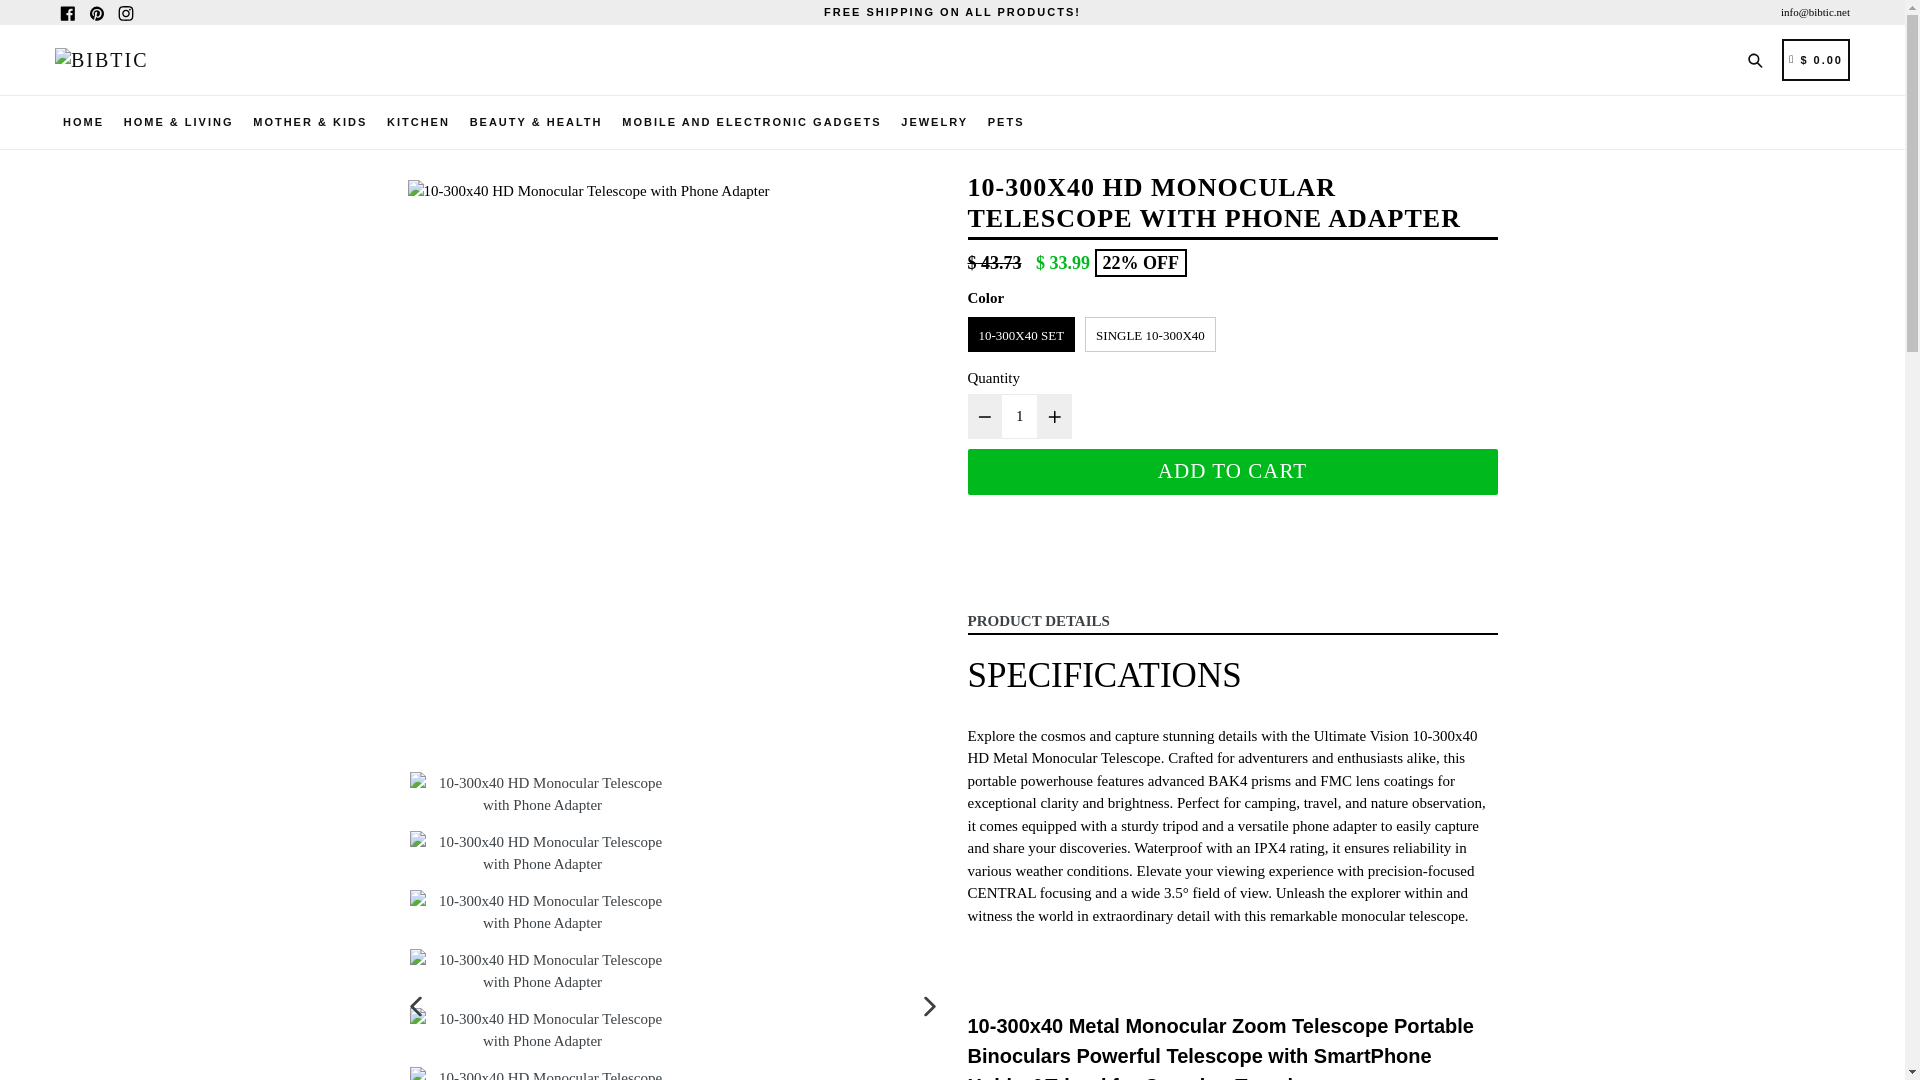 The height and width of the screenshot is (1080, 1920). I want to click on KITCHEN, so click(418, 122).